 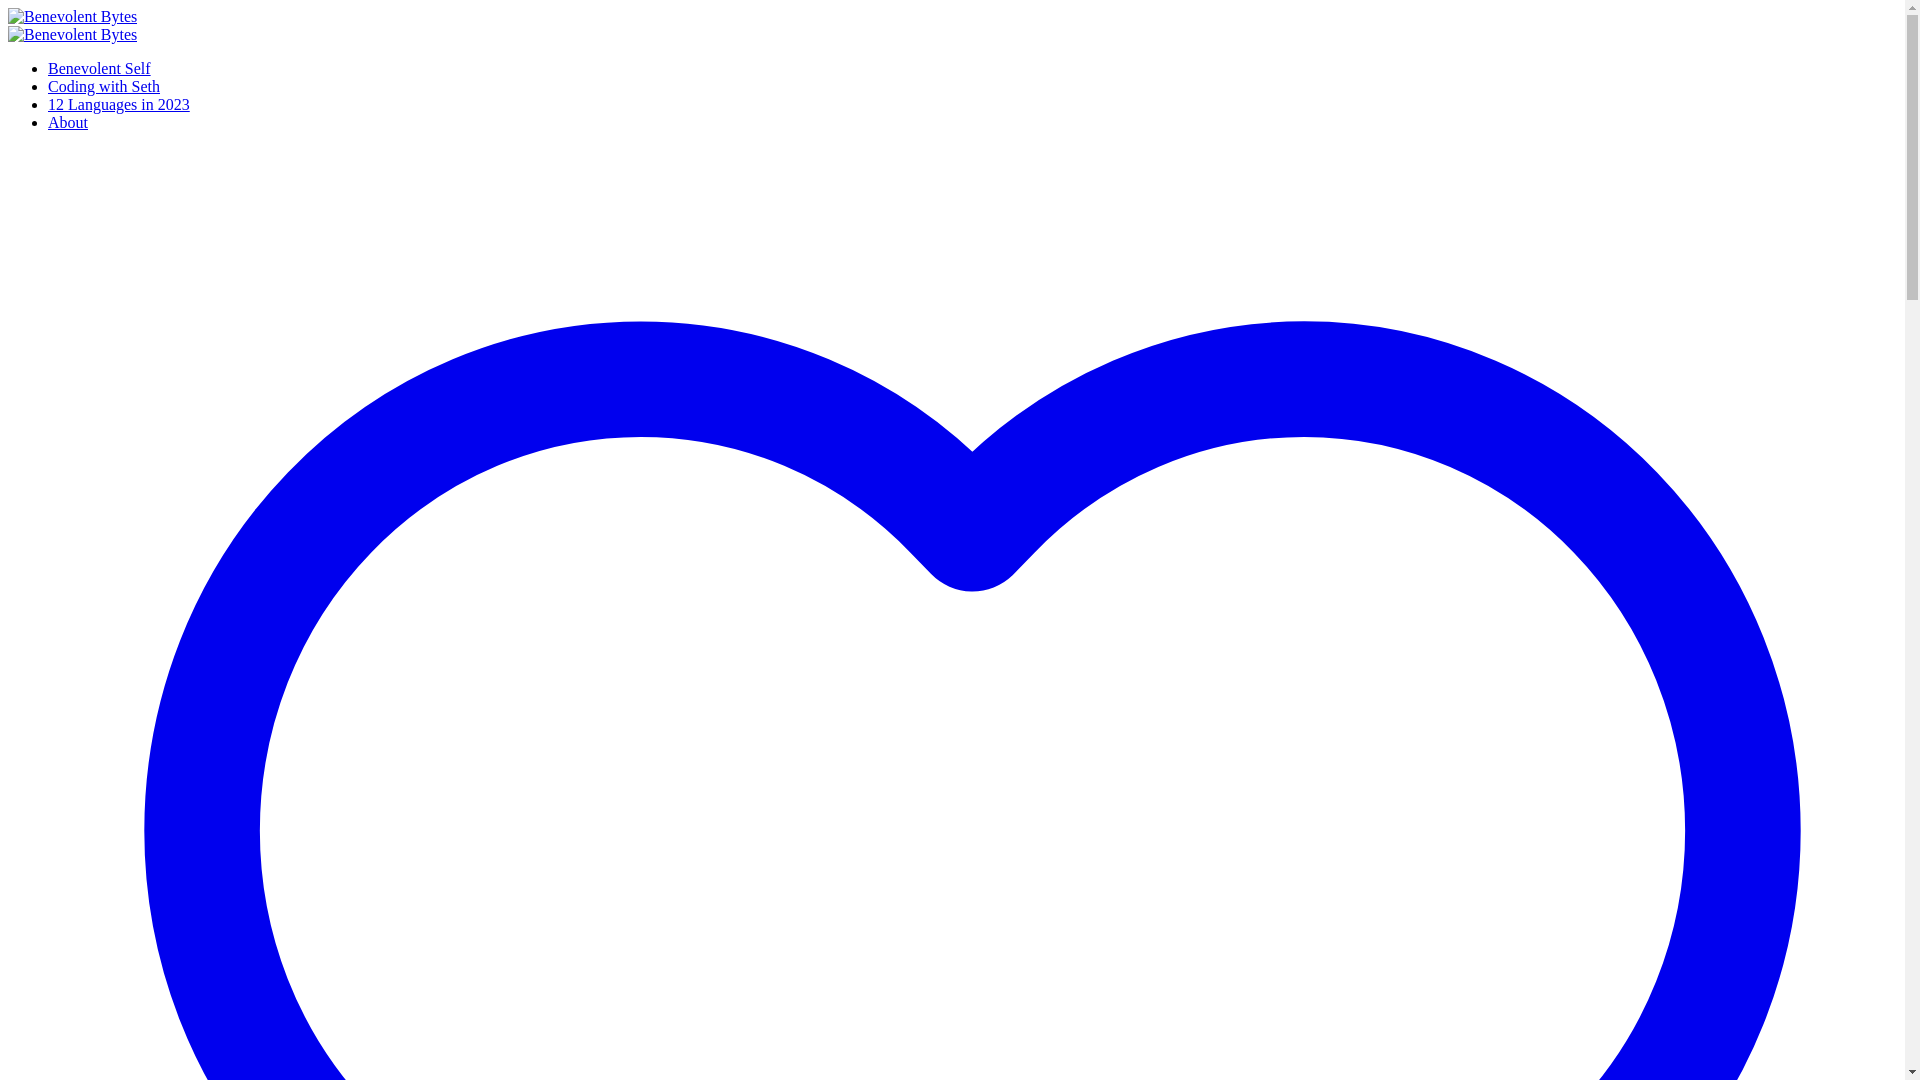 What do you see at coordinates (100, 68) in the screenshot?
I see `Benevolent Self` at bounding box center [100, 68].